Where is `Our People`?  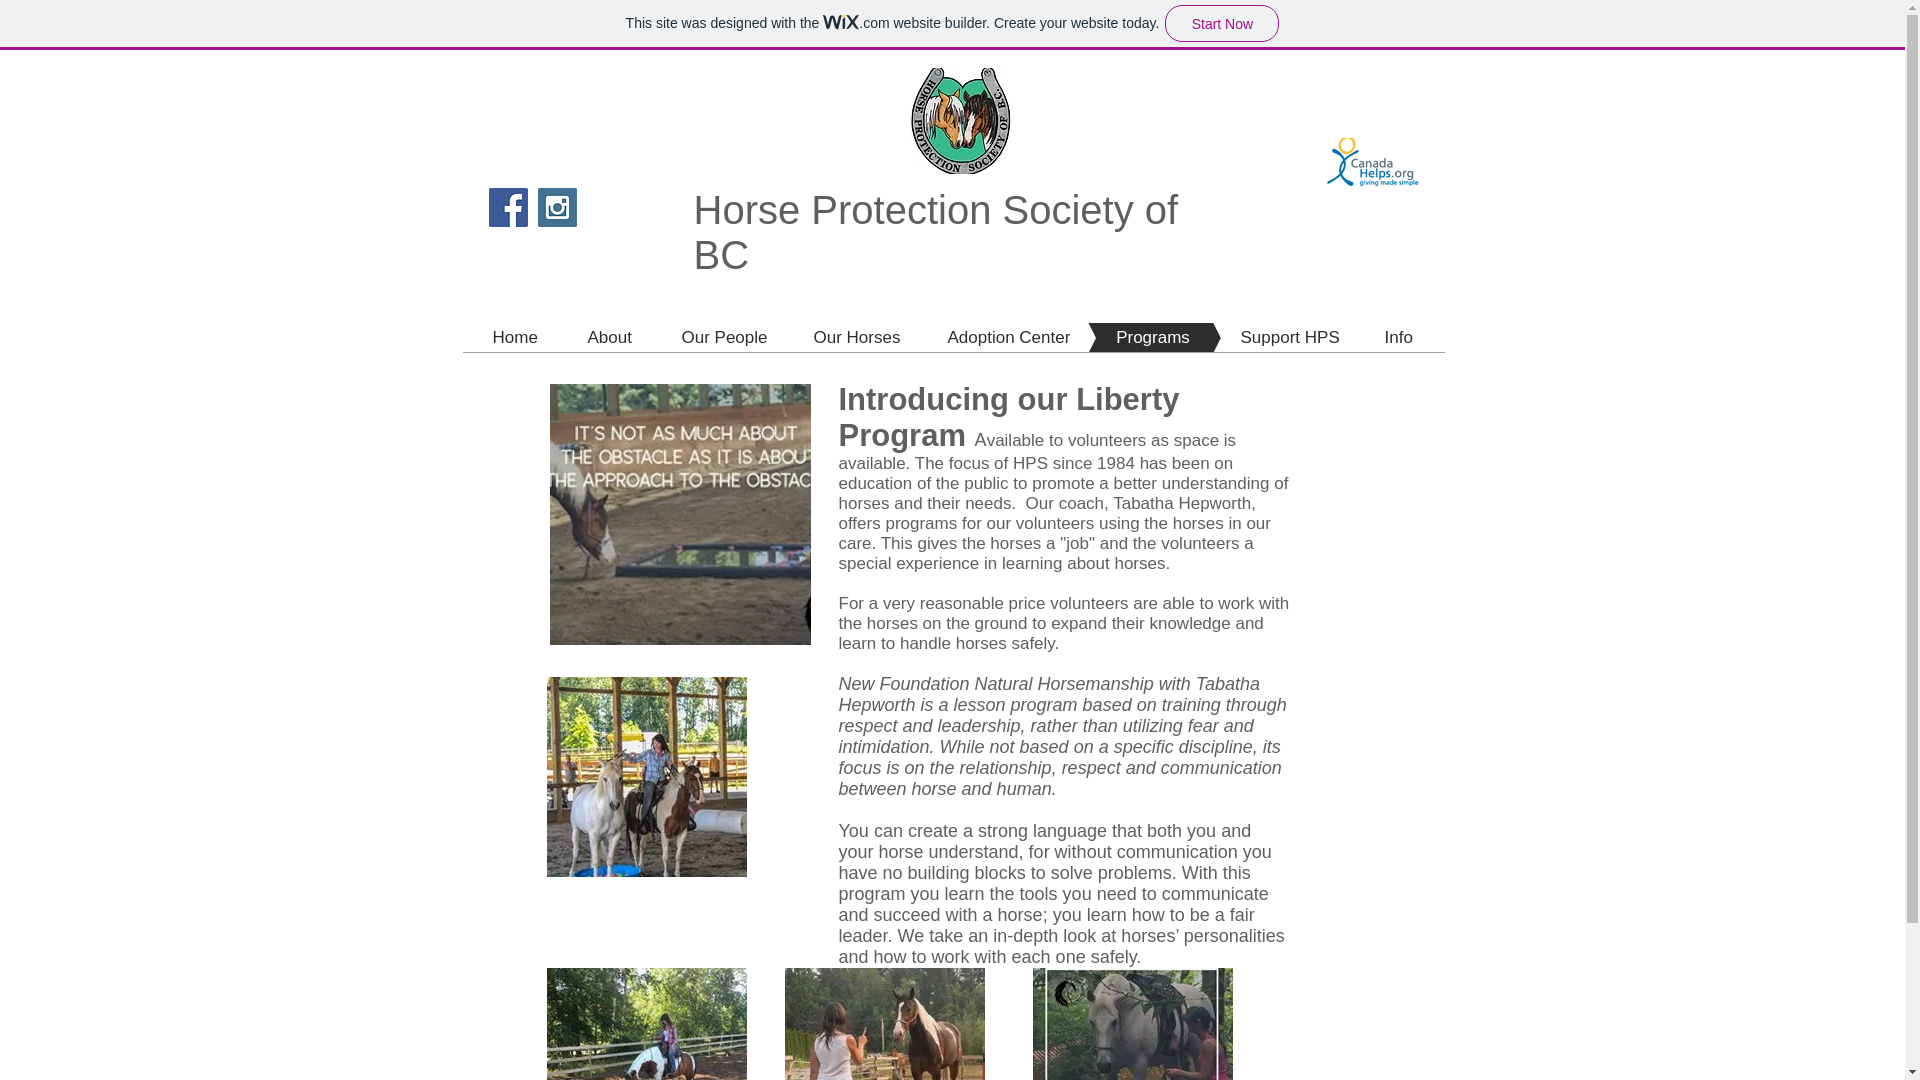
Our People is located at coordinates (692, 338).